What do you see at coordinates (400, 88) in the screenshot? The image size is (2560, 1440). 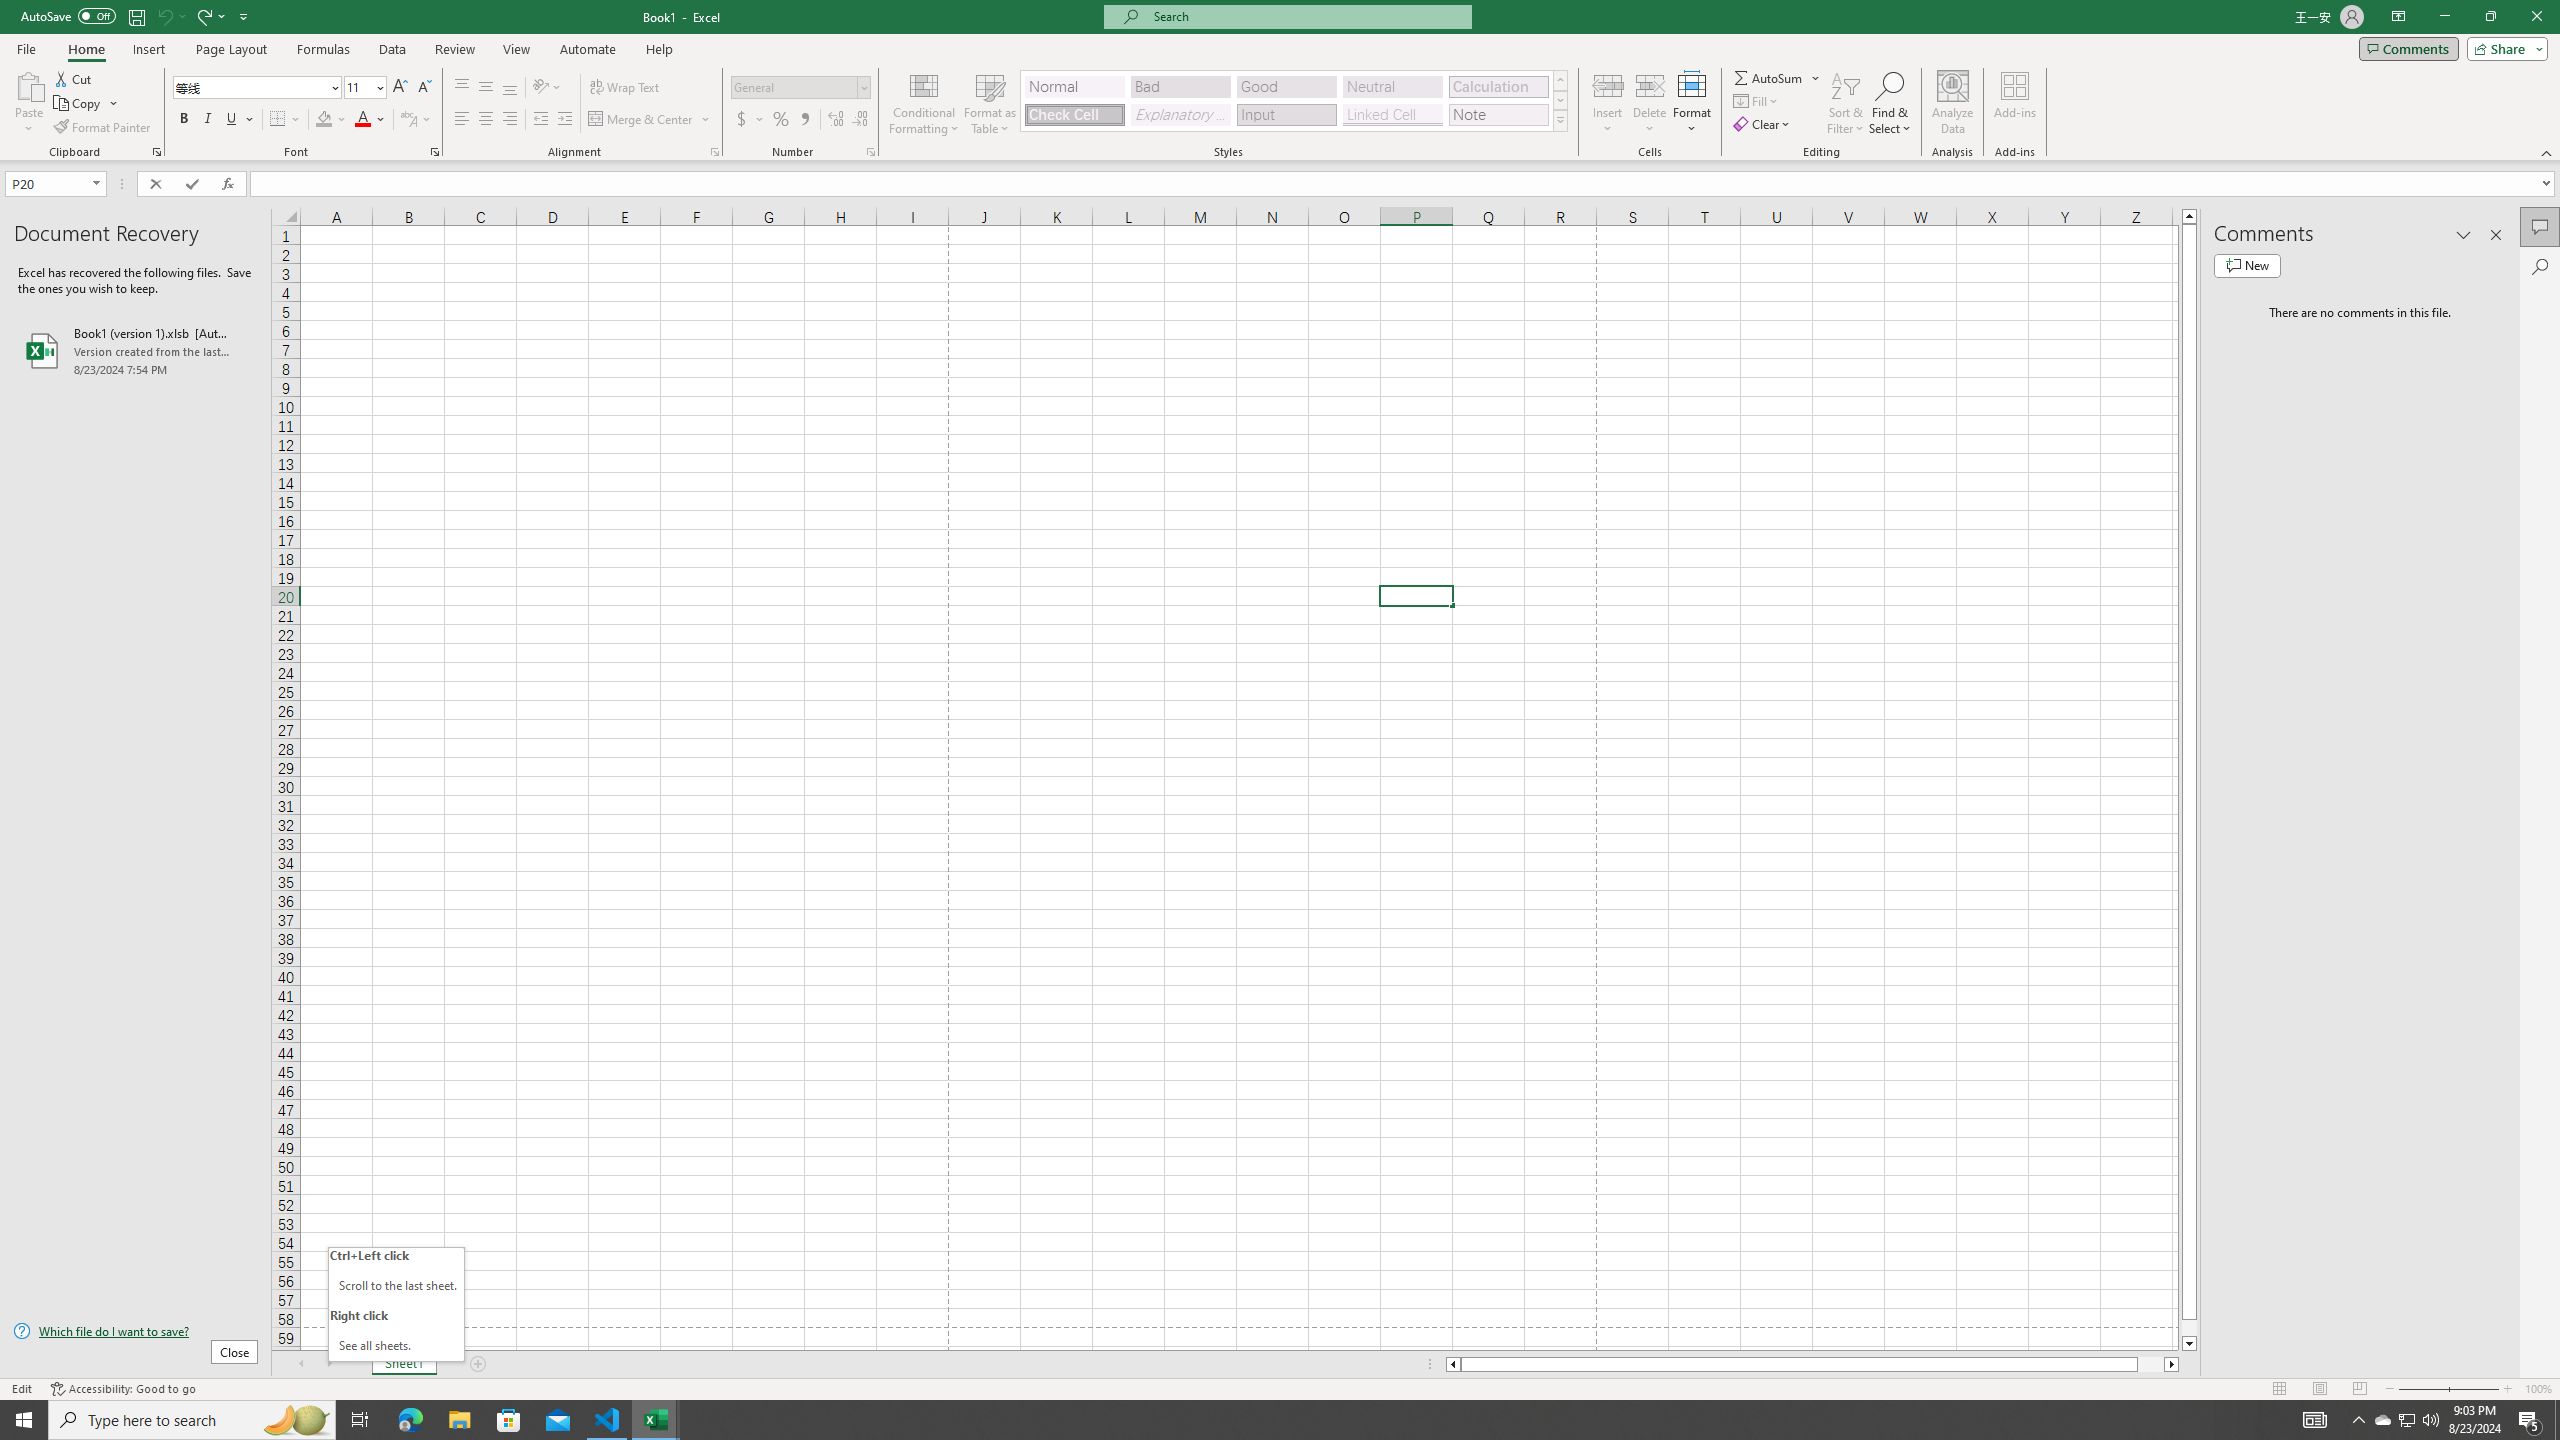 I see `Increase Font Size` at bounding box center [400, 88].